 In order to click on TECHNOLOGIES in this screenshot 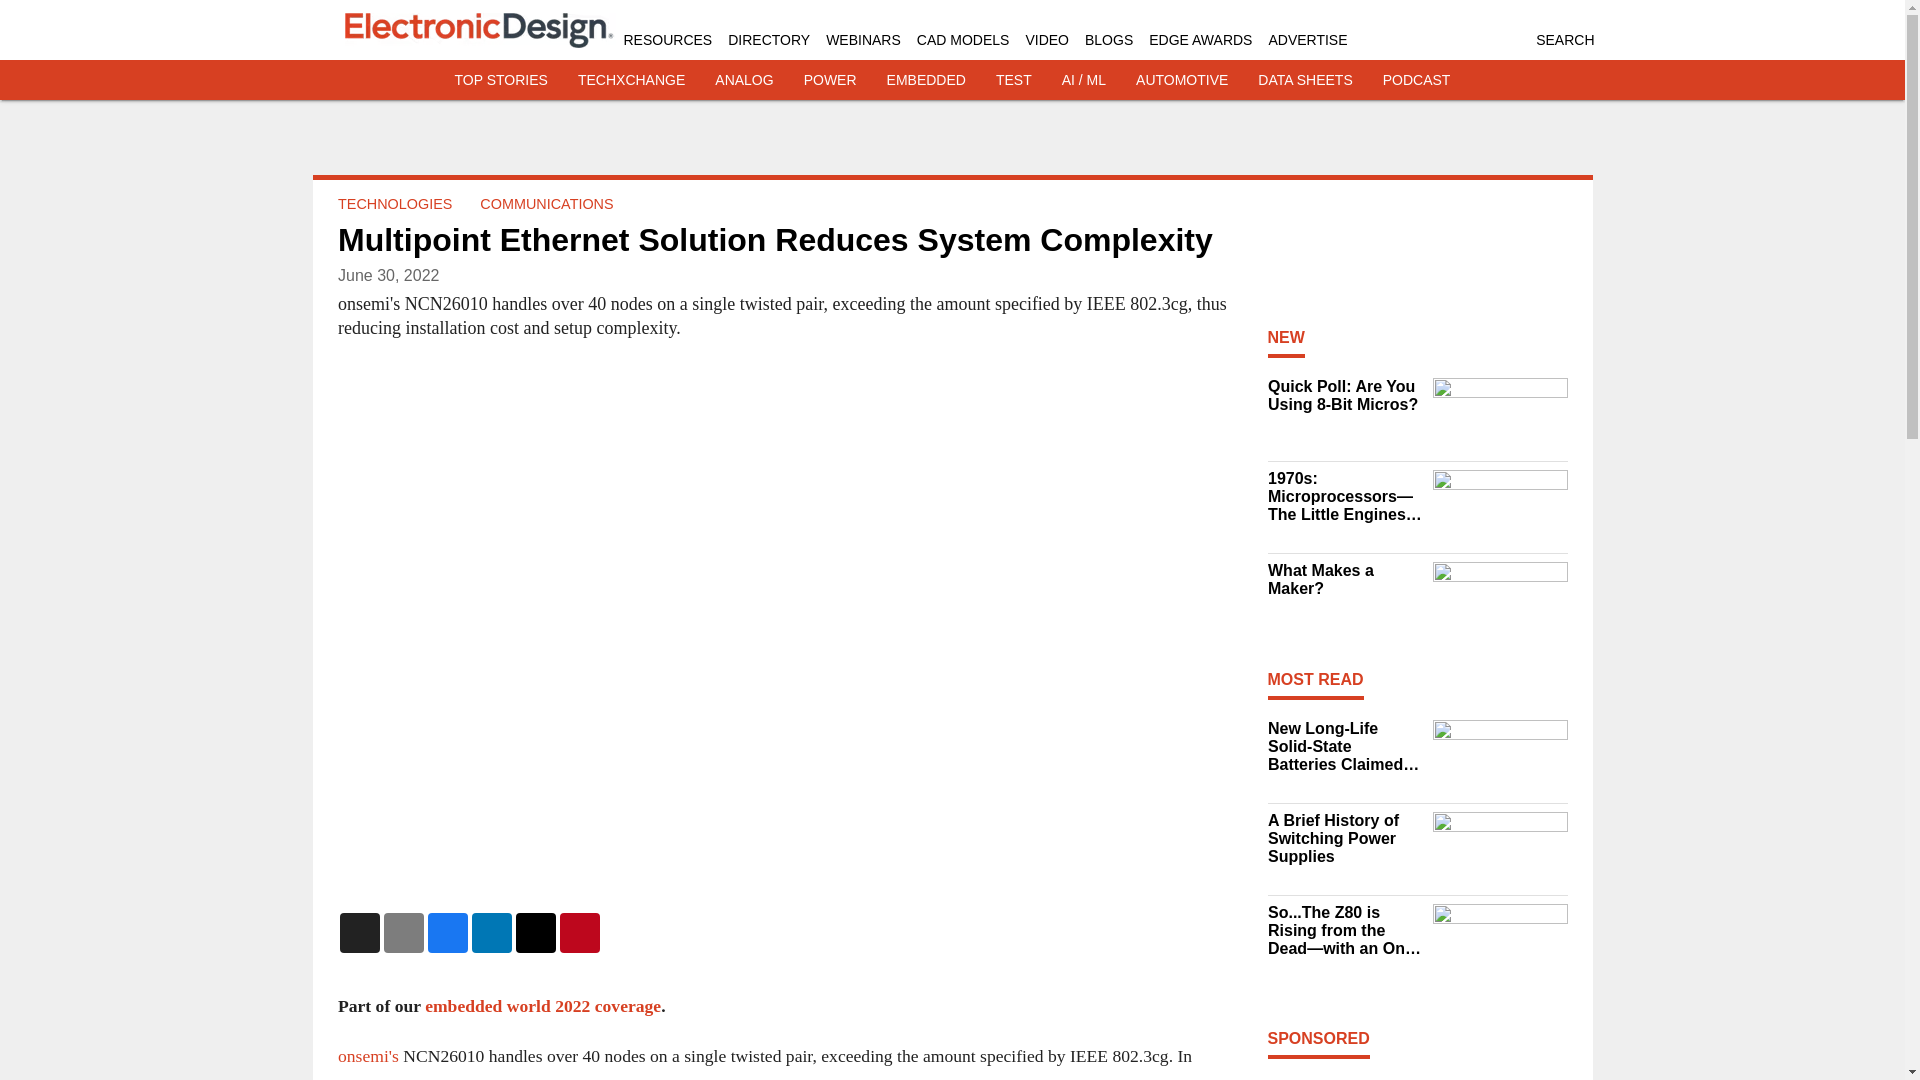, I will do `click(394, 203)`.